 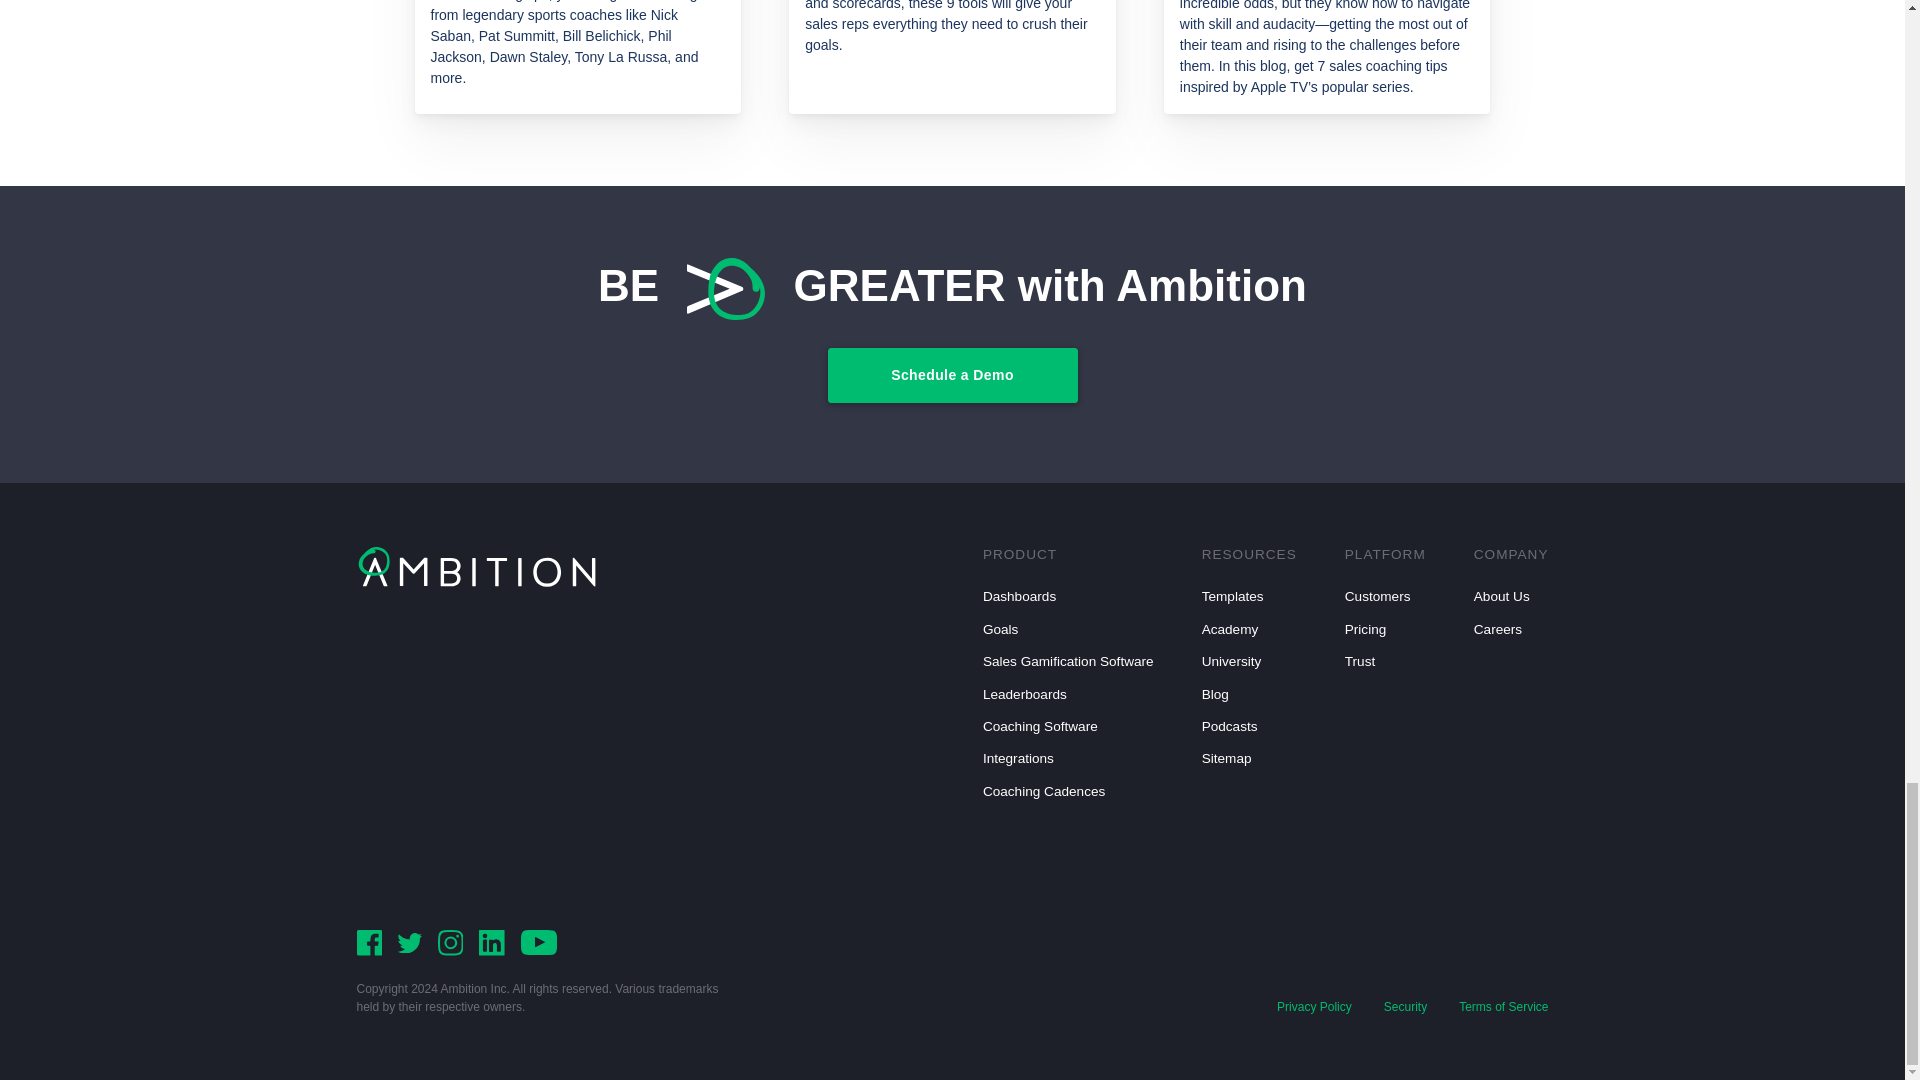 I want to click on Ambition's Privacy Policy, so click(x=1314, y=1006).